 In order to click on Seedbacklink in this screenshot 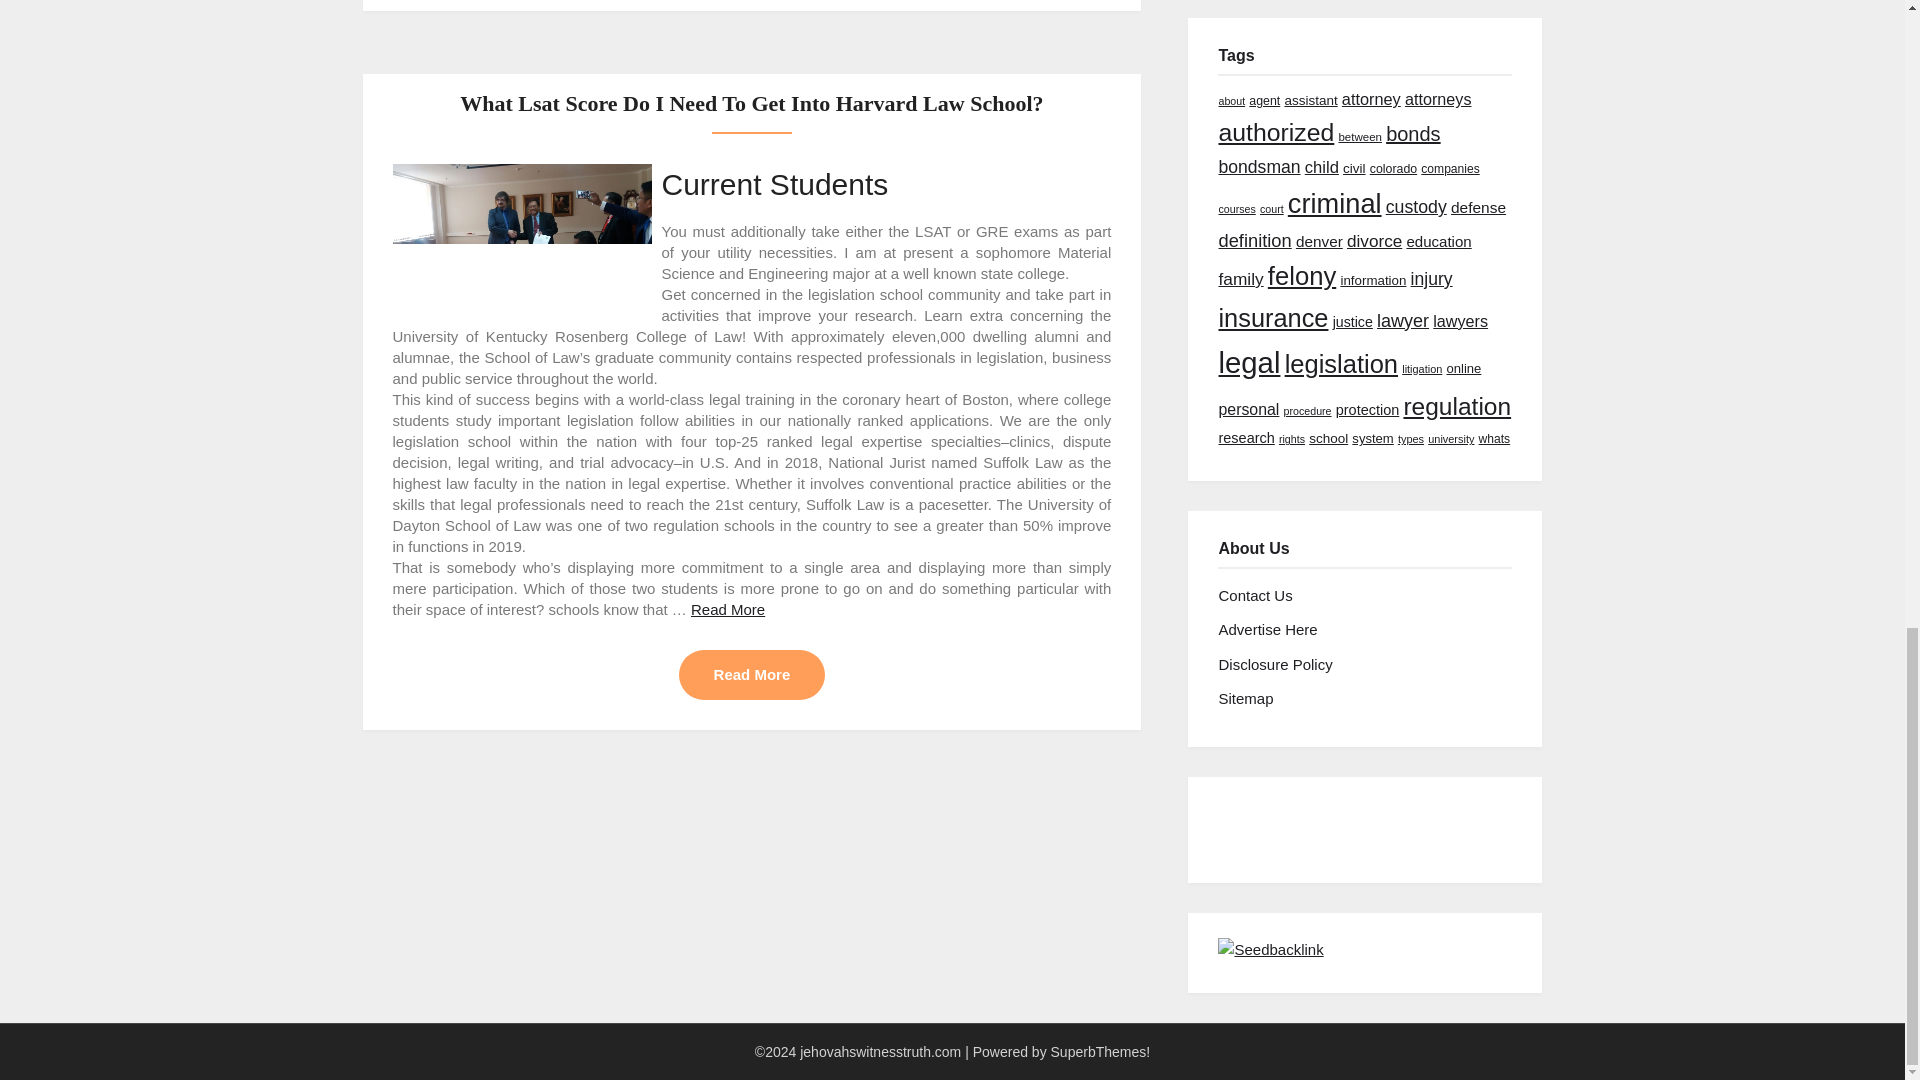, I will do `click(1270, 950)`.